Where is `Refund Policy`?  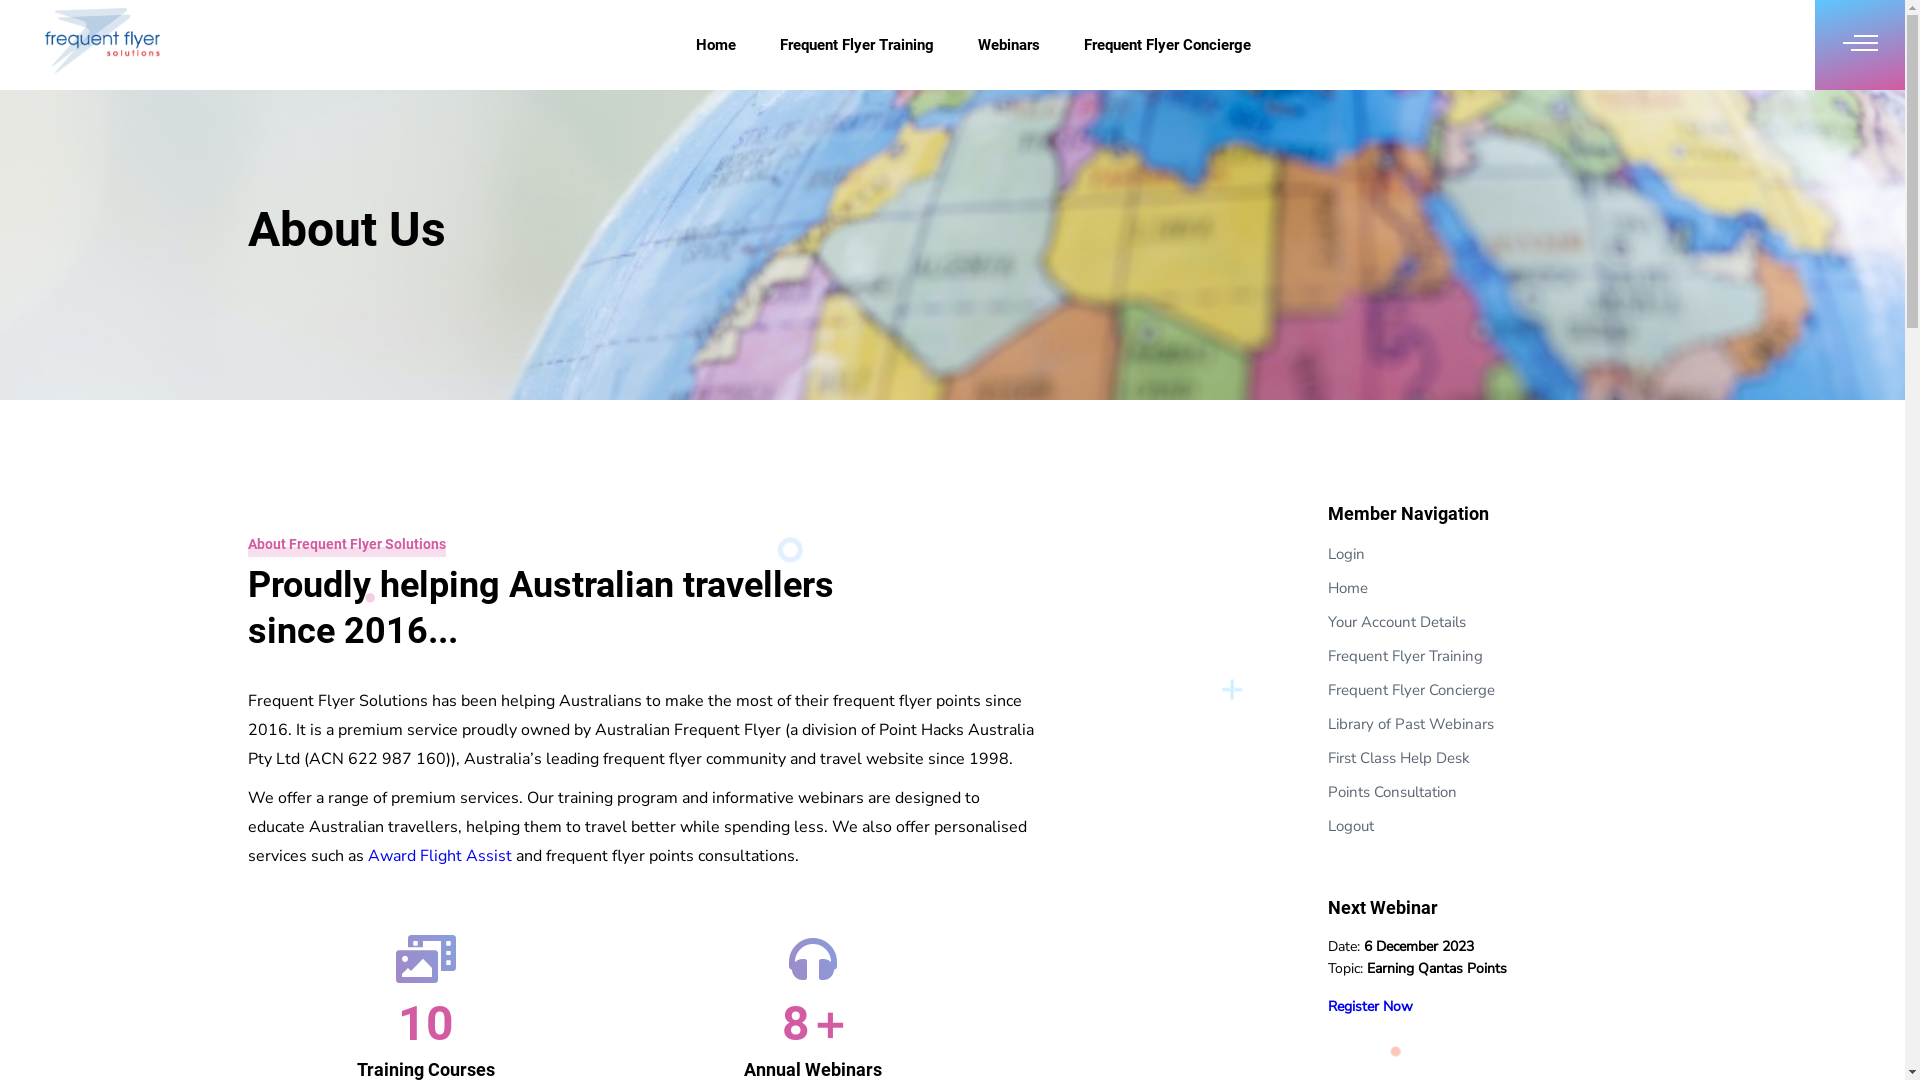 Refund Policy is located at coordinates (1420, 1034).